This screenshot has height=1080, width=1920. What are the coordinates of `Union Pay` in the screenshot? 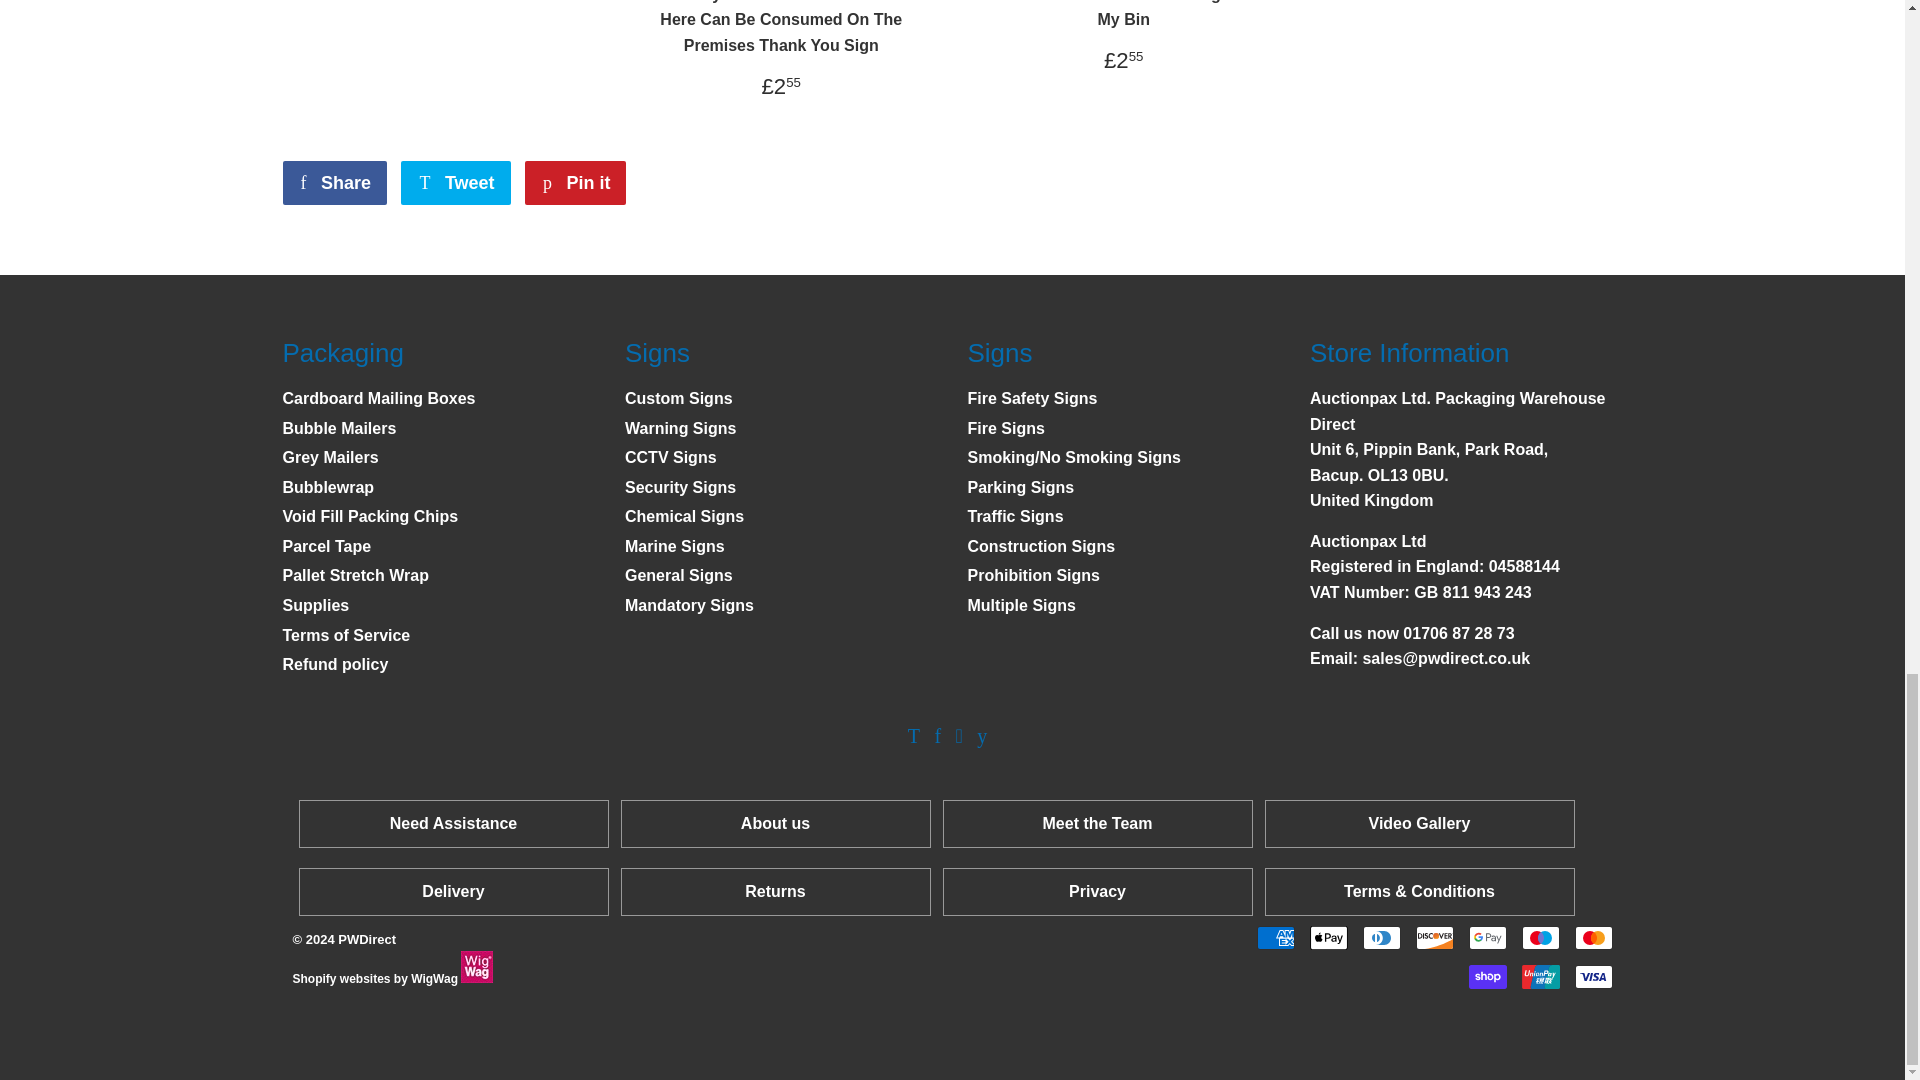 It's located at (1540, 977).